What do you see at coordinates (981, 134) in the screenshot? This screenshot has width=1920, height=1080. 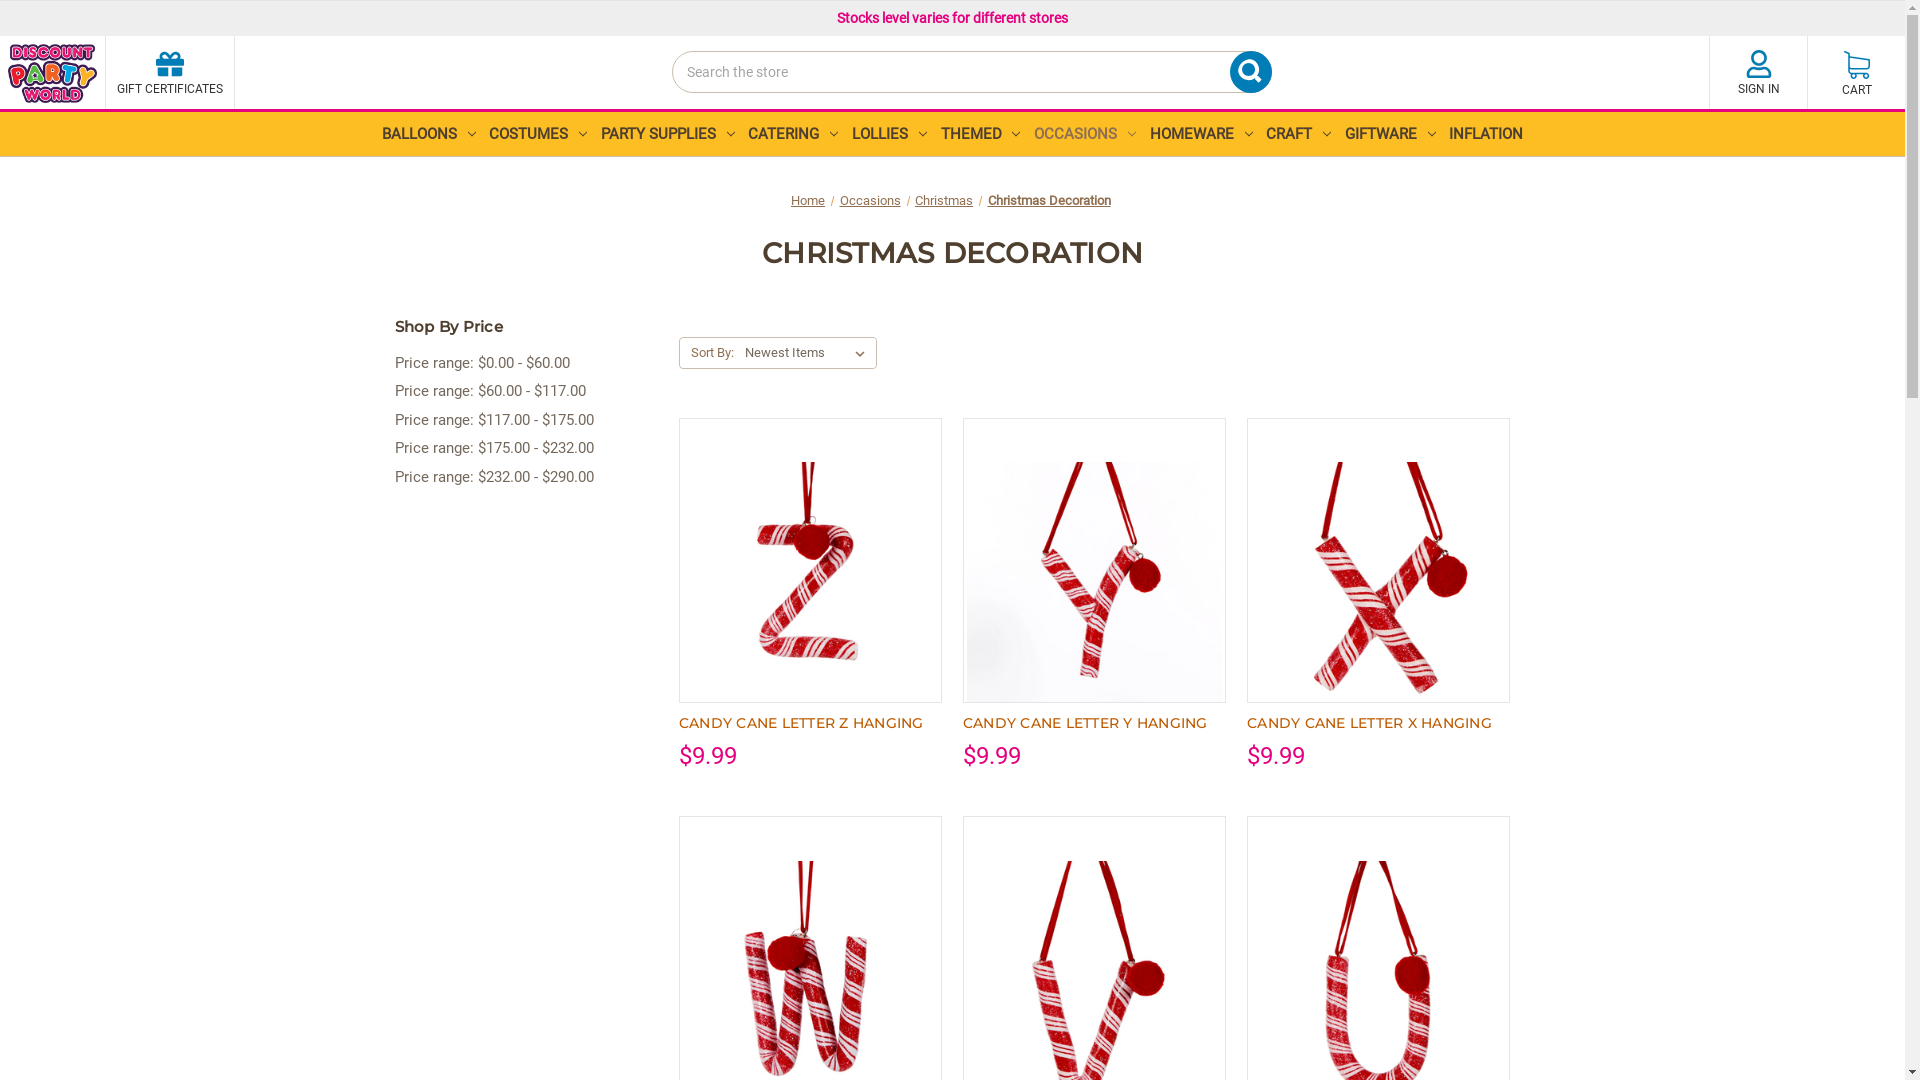 I see `THEMED` at bounding box center [981, 134].